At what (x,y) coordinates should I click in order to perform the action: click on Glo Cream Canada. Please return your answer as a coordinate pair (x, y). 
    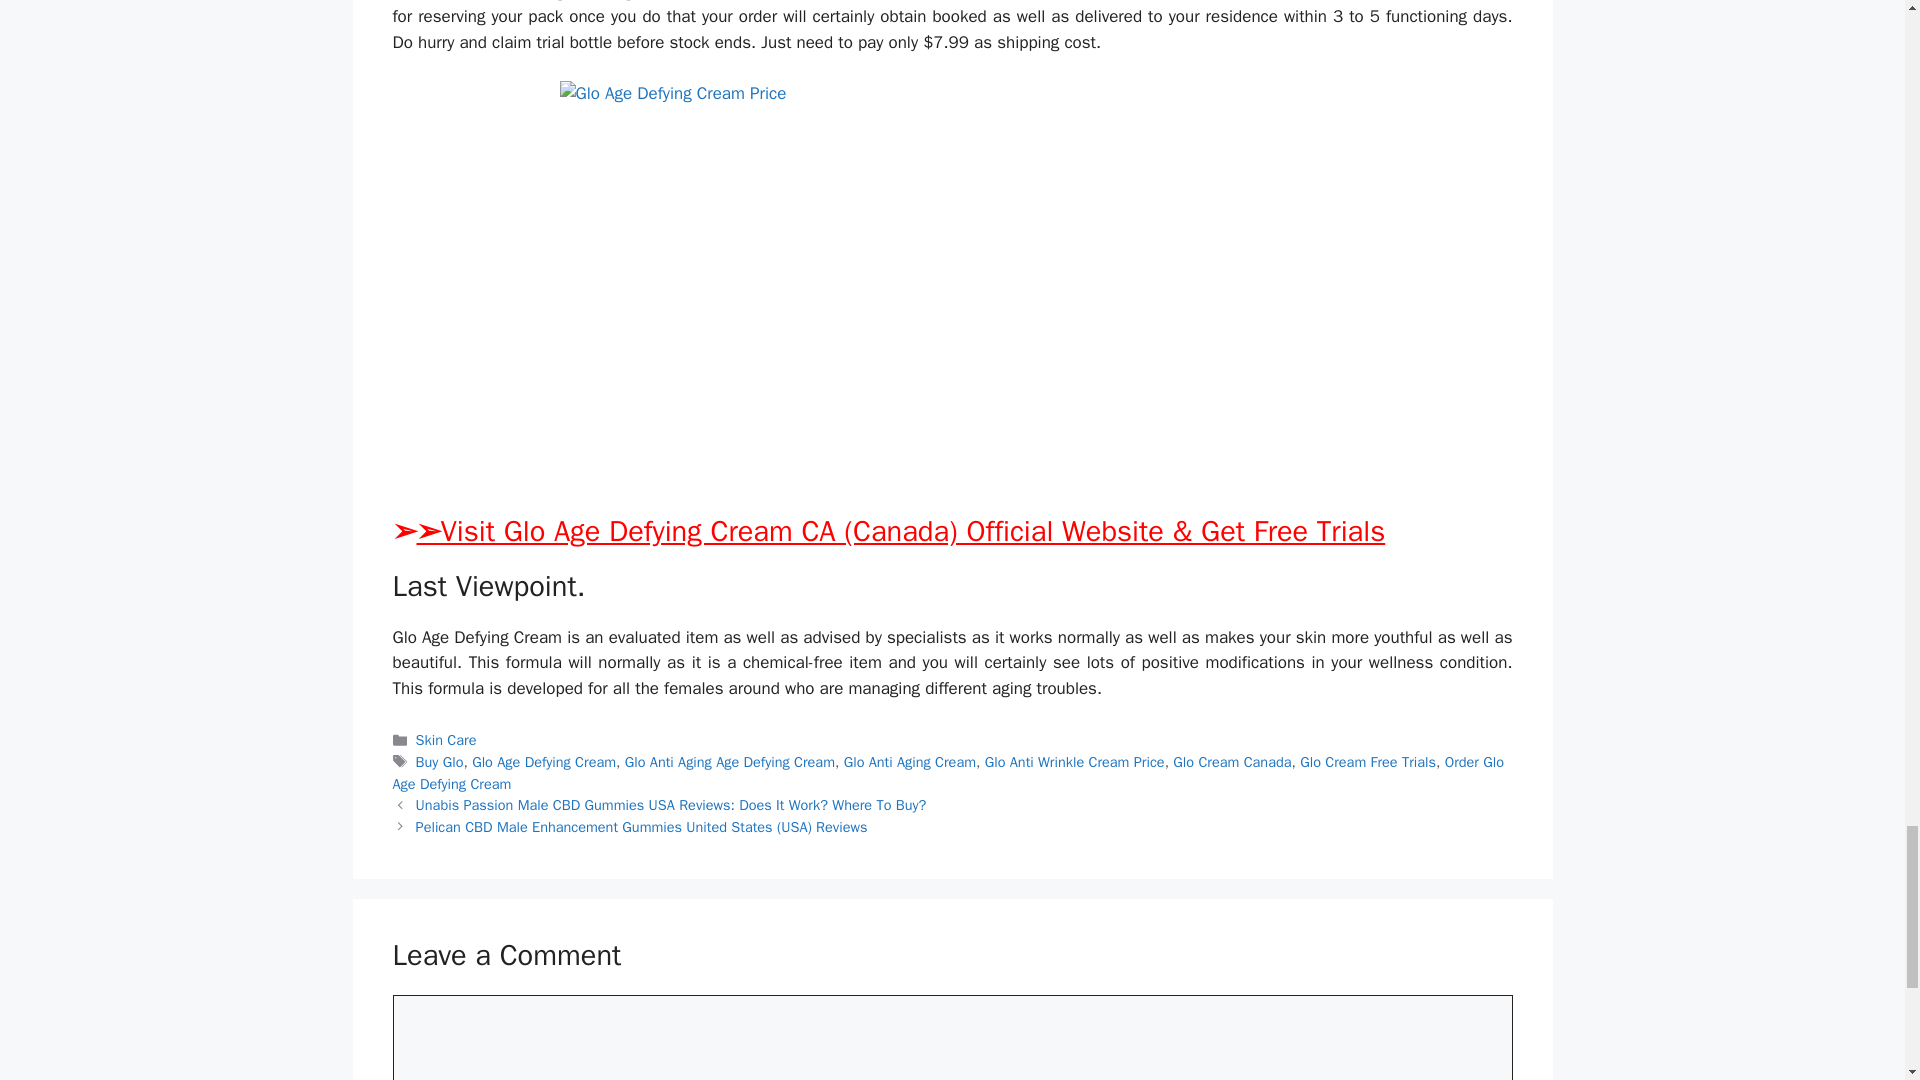
    Looking at the image, I should click on (1232, 762).